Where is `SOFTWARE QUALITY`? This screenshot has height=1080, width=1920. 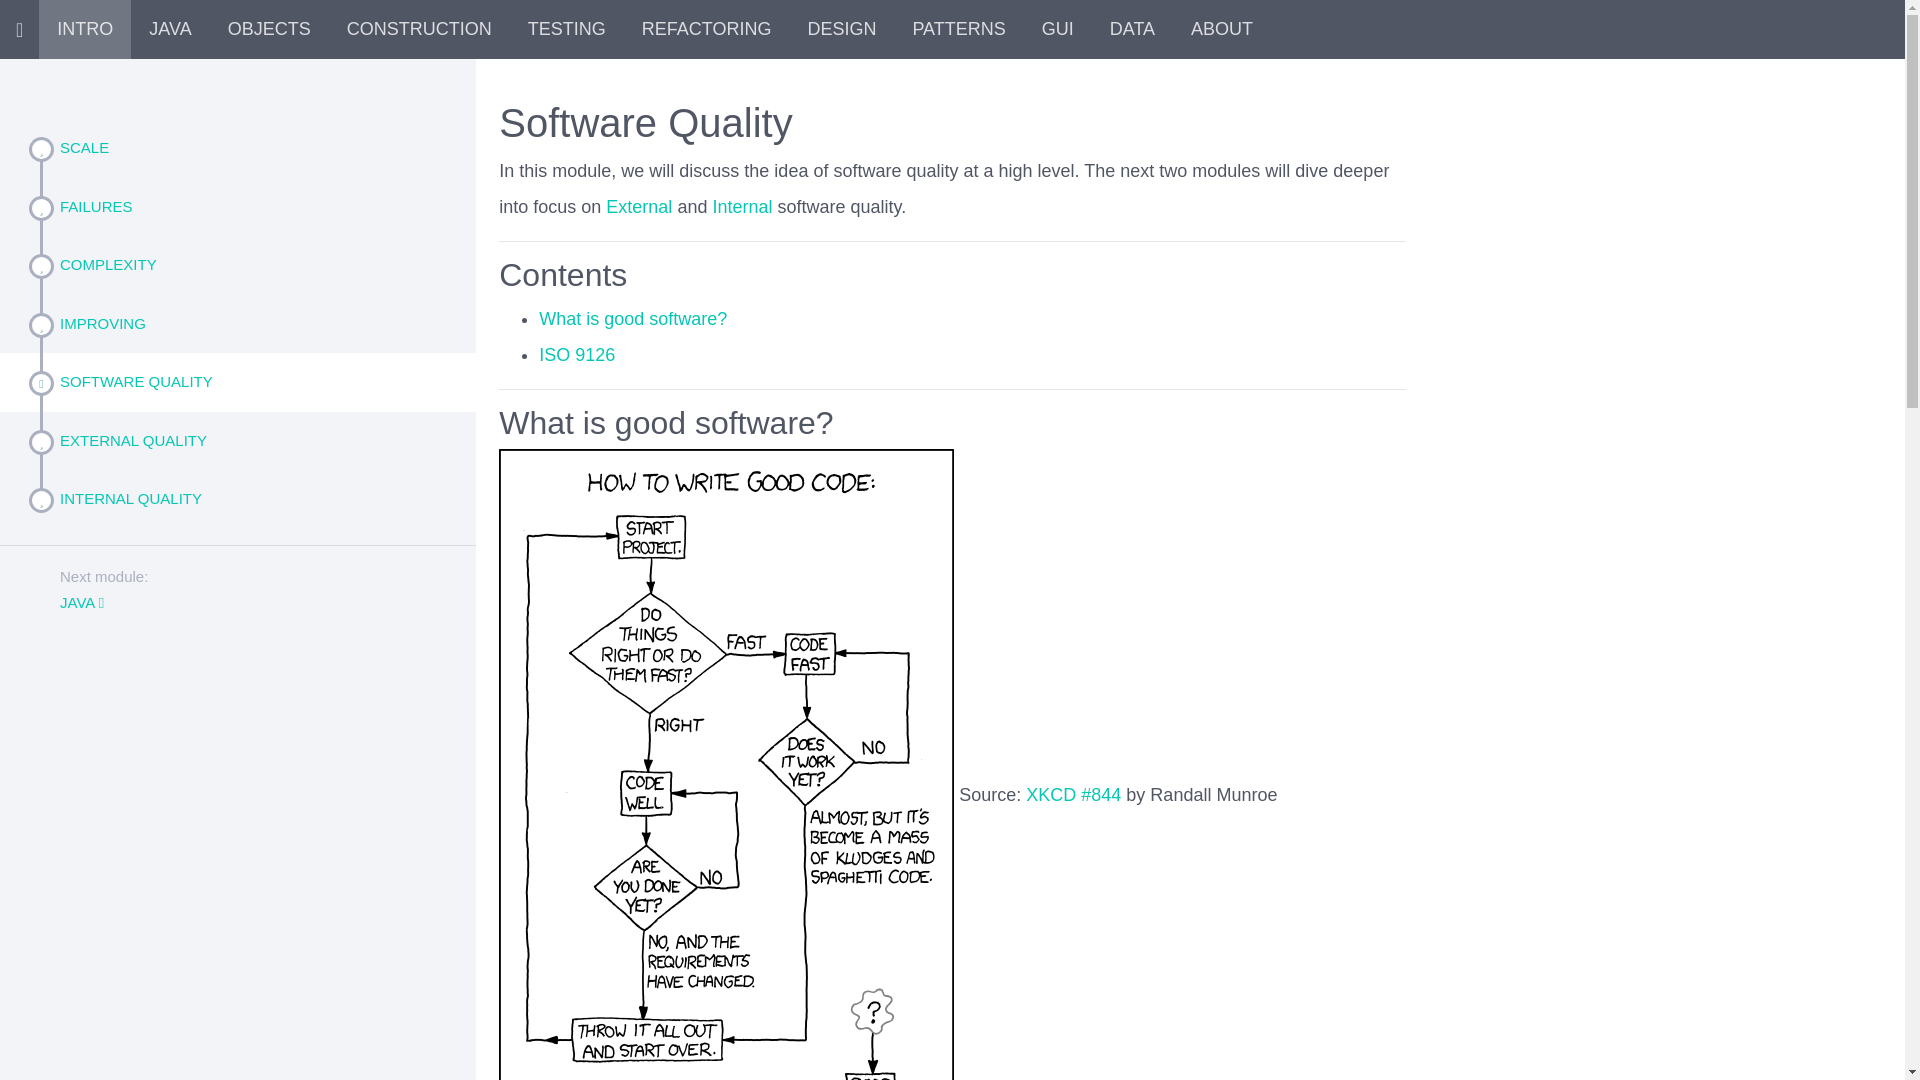
SOFTWARE QUALITY is located at coordinates (260, 382).